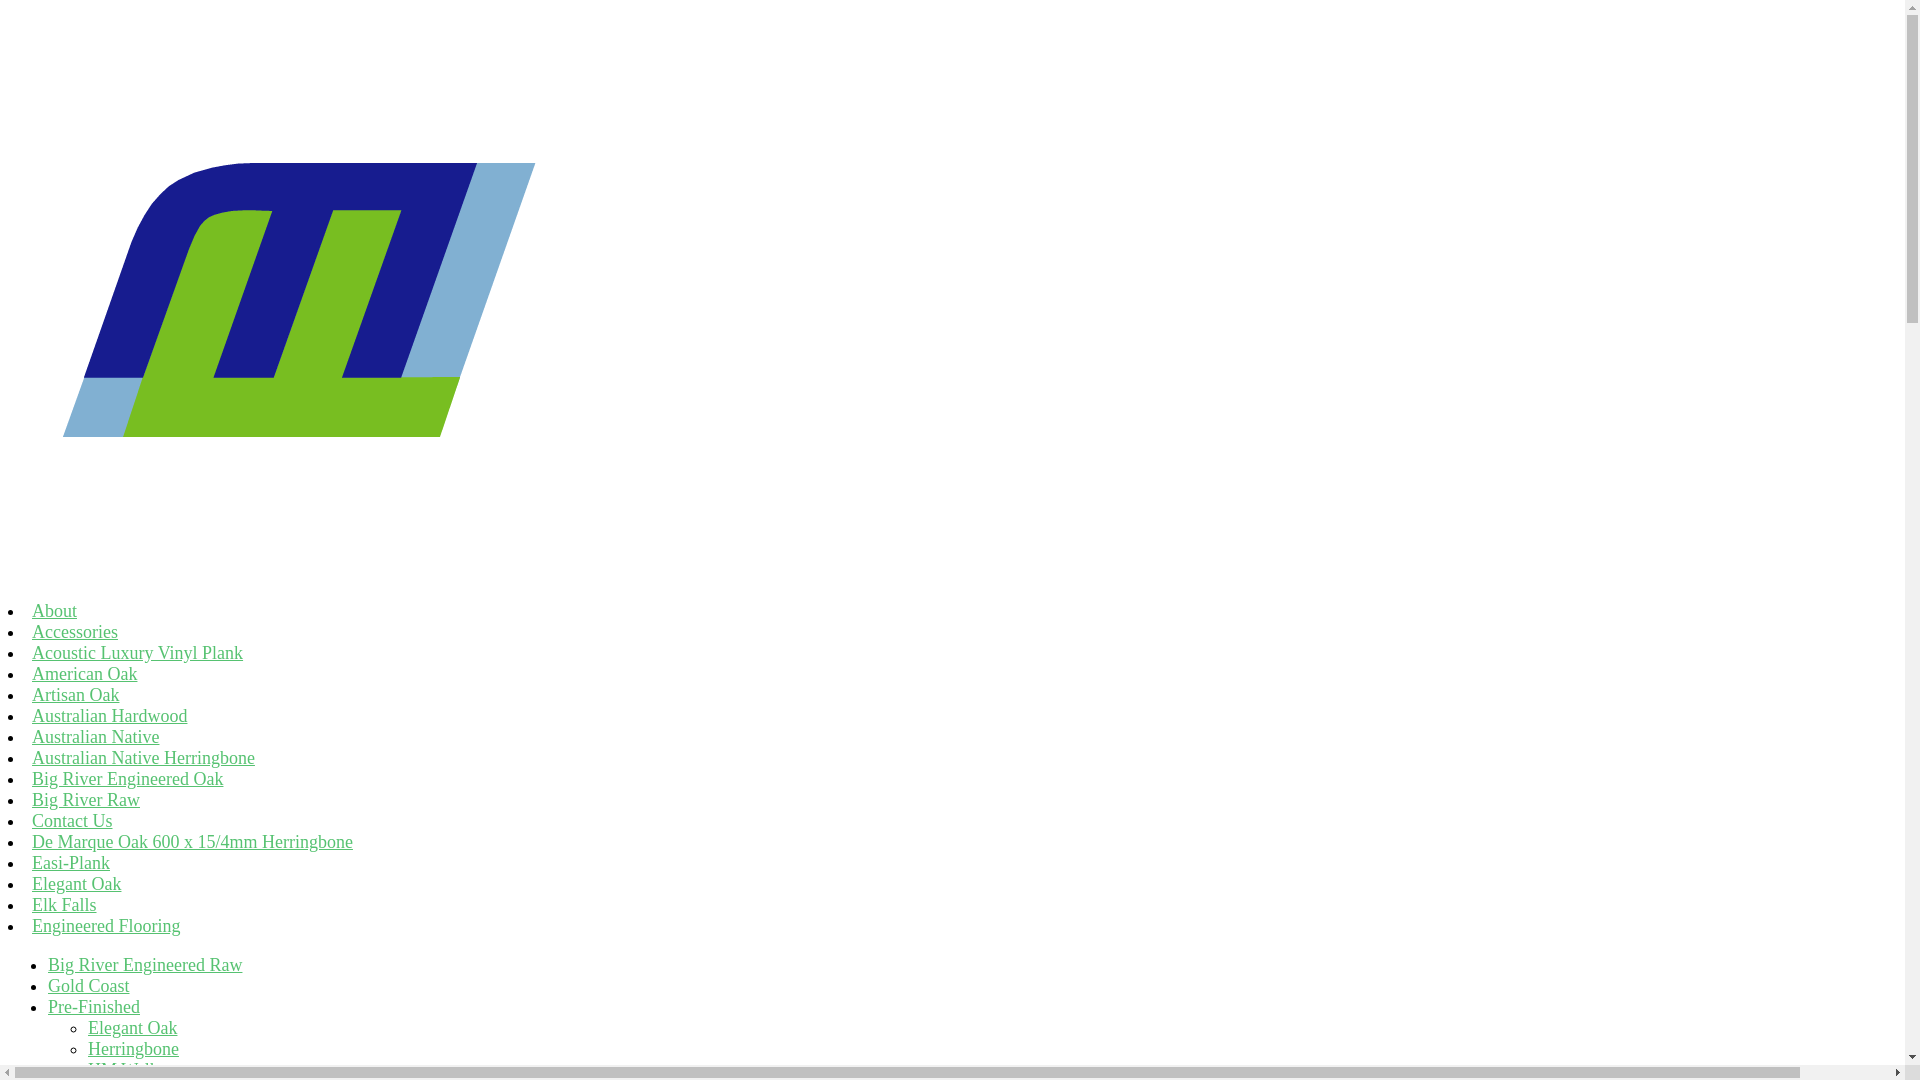 This screenshot has width=1920, height=1080. I want to click on Gold Coast, so click(89, 986).